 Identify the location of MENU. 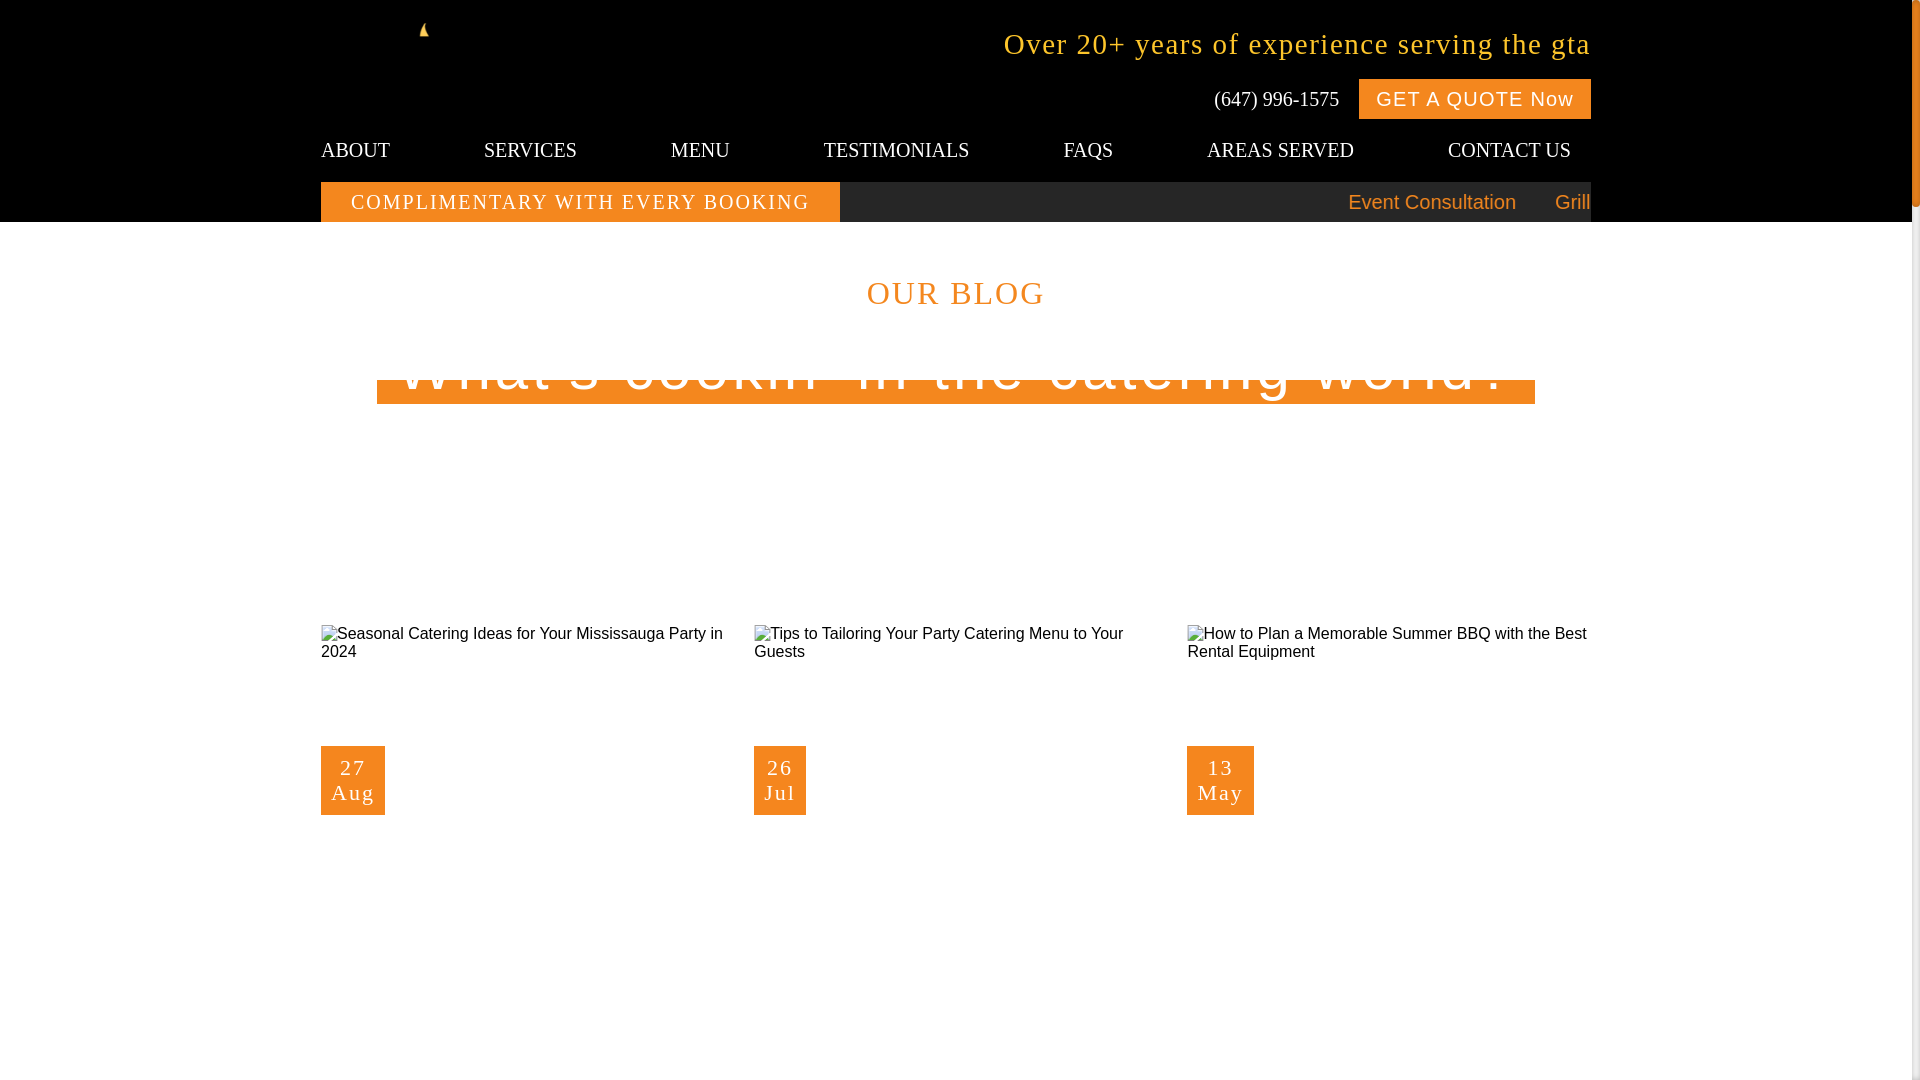
(700, 150).